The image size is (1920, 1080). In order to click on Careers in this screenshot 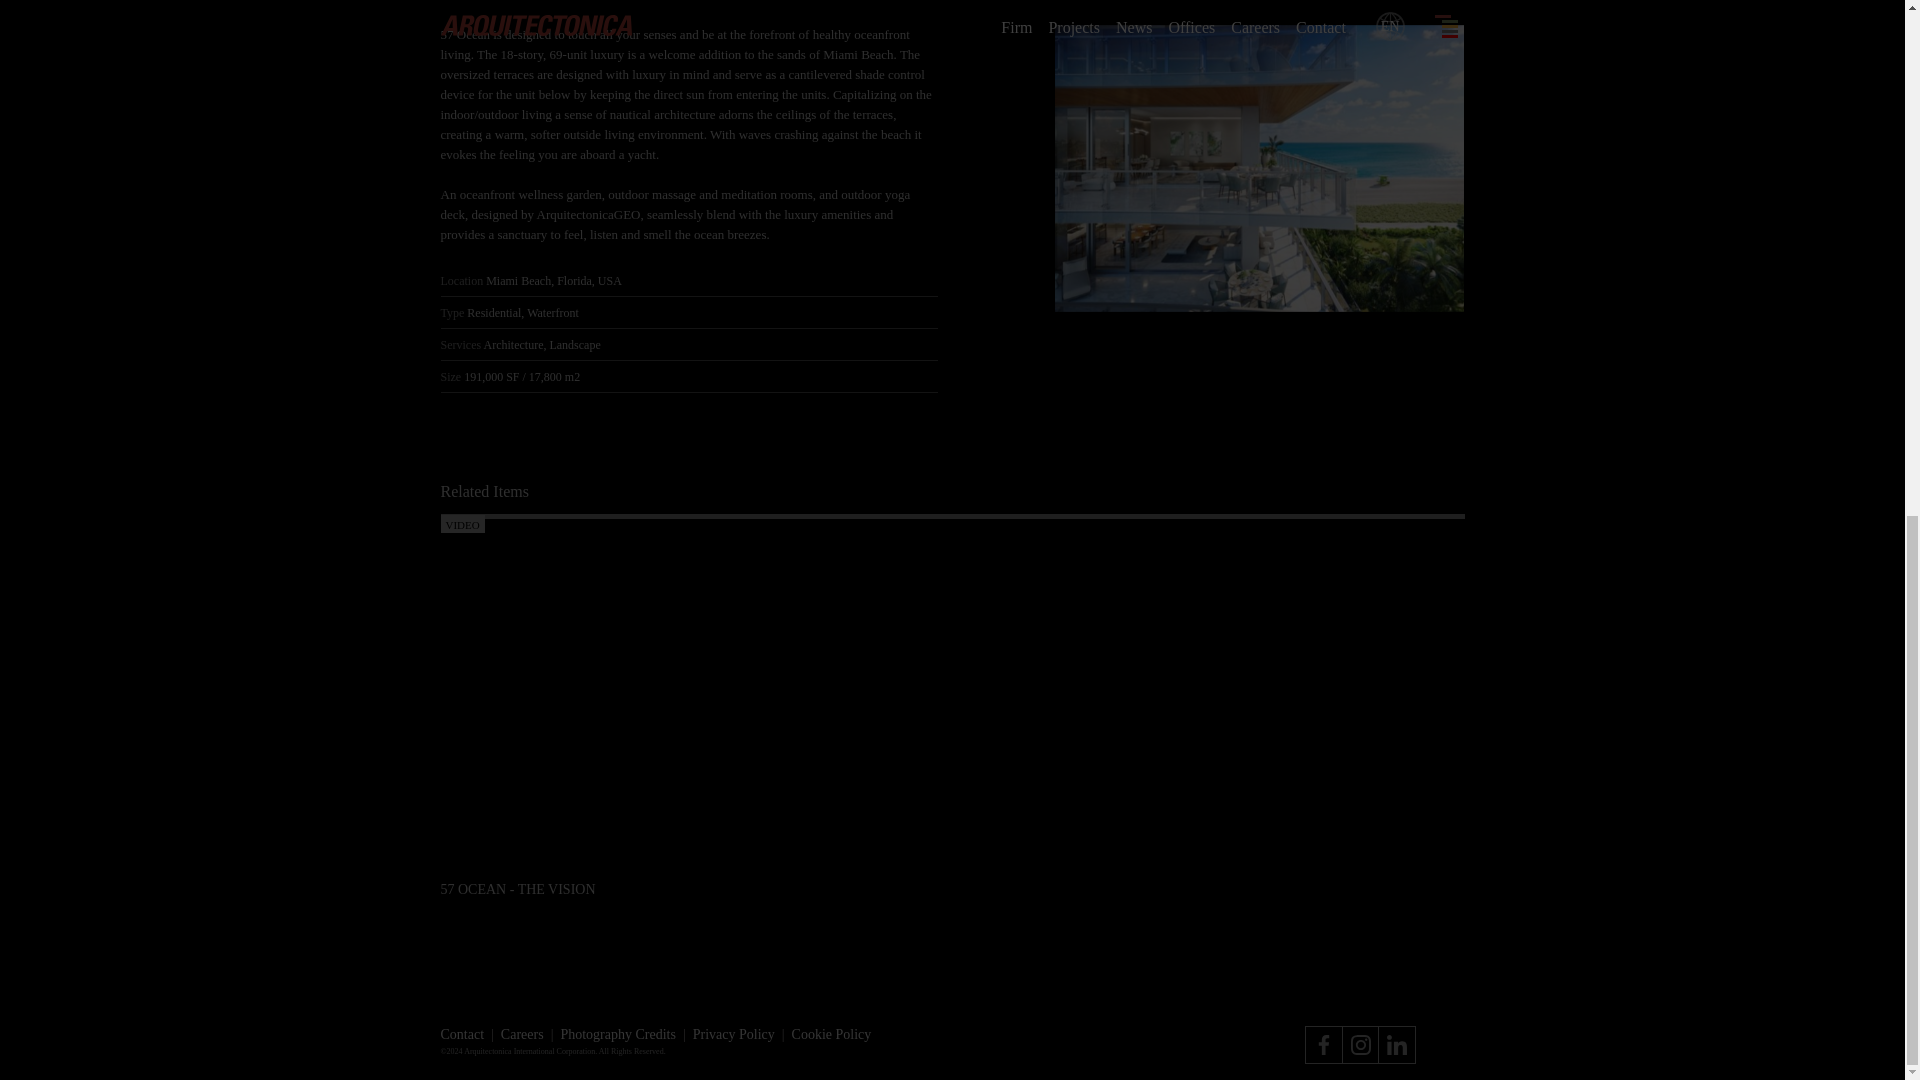, I will do `click(522, 1034)`.